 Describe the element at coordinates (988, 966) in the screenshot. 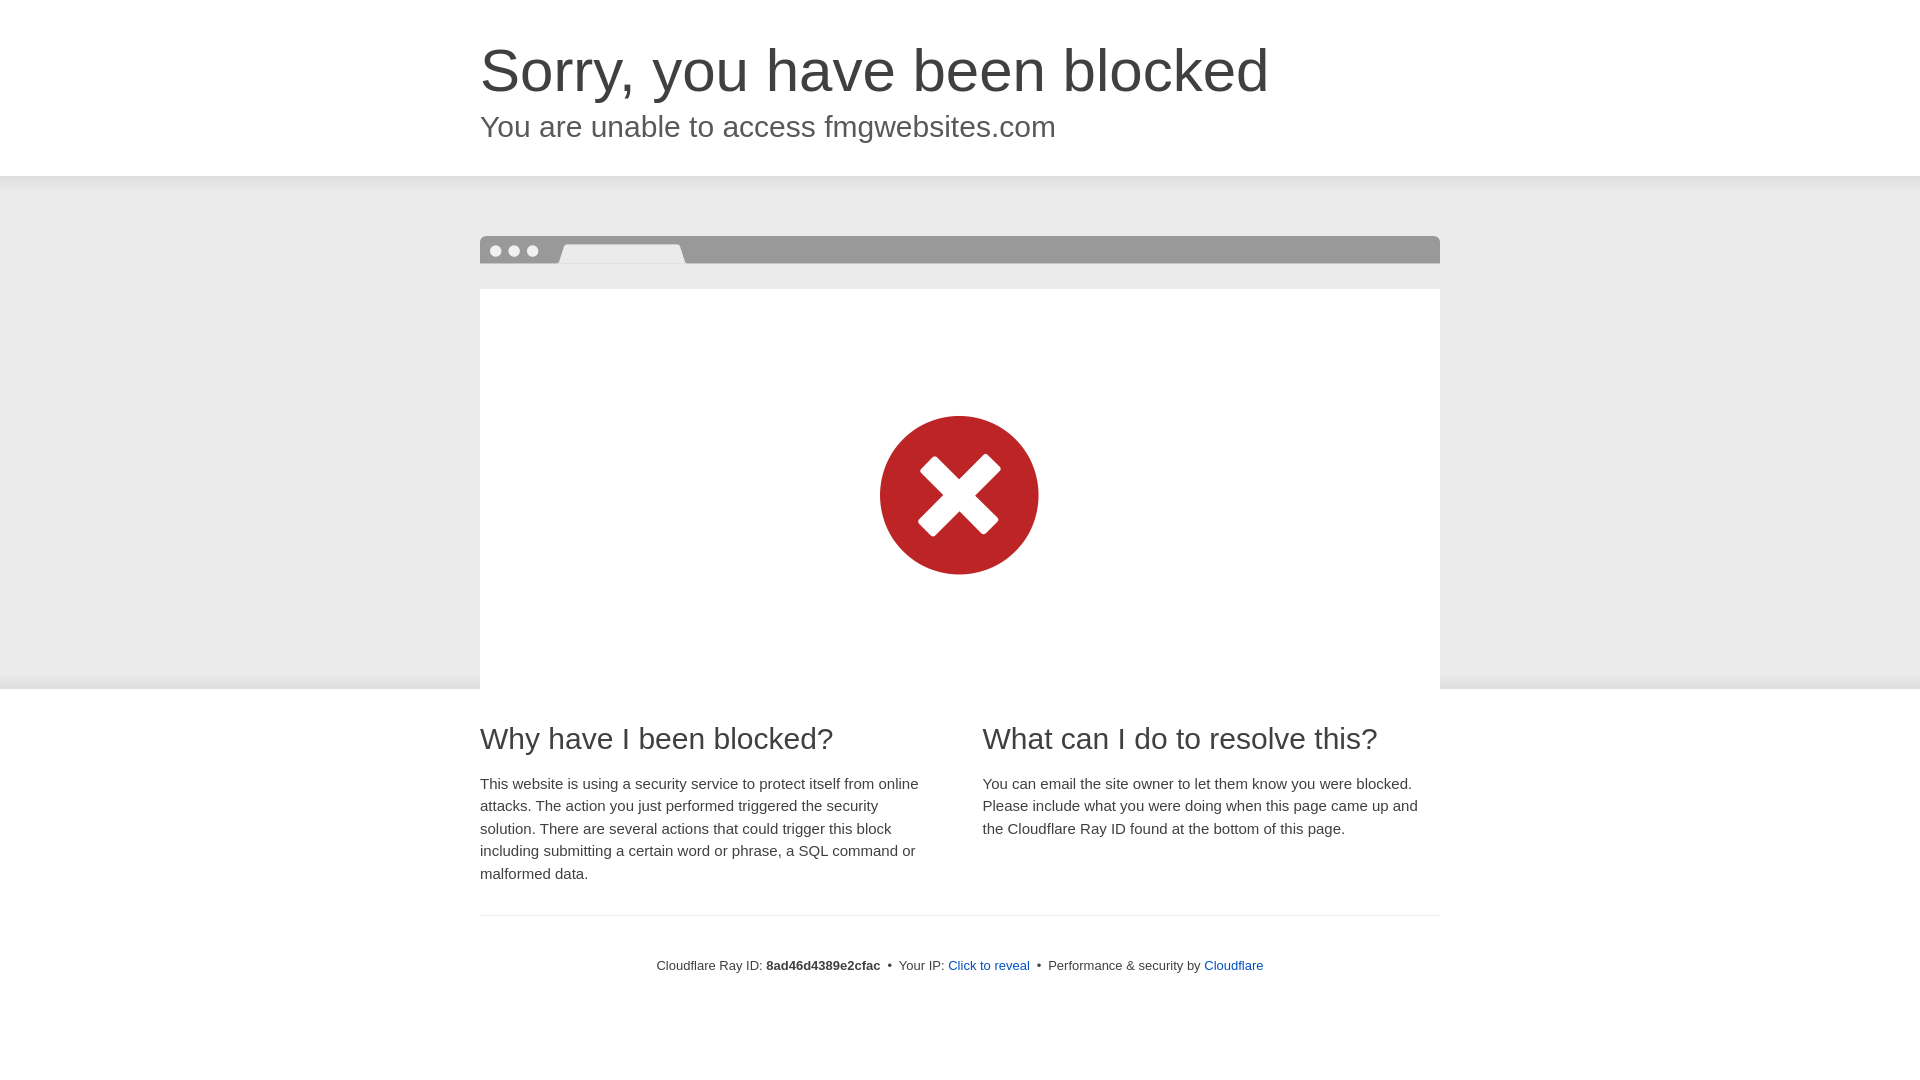

I see `Click to reveal` at that location.